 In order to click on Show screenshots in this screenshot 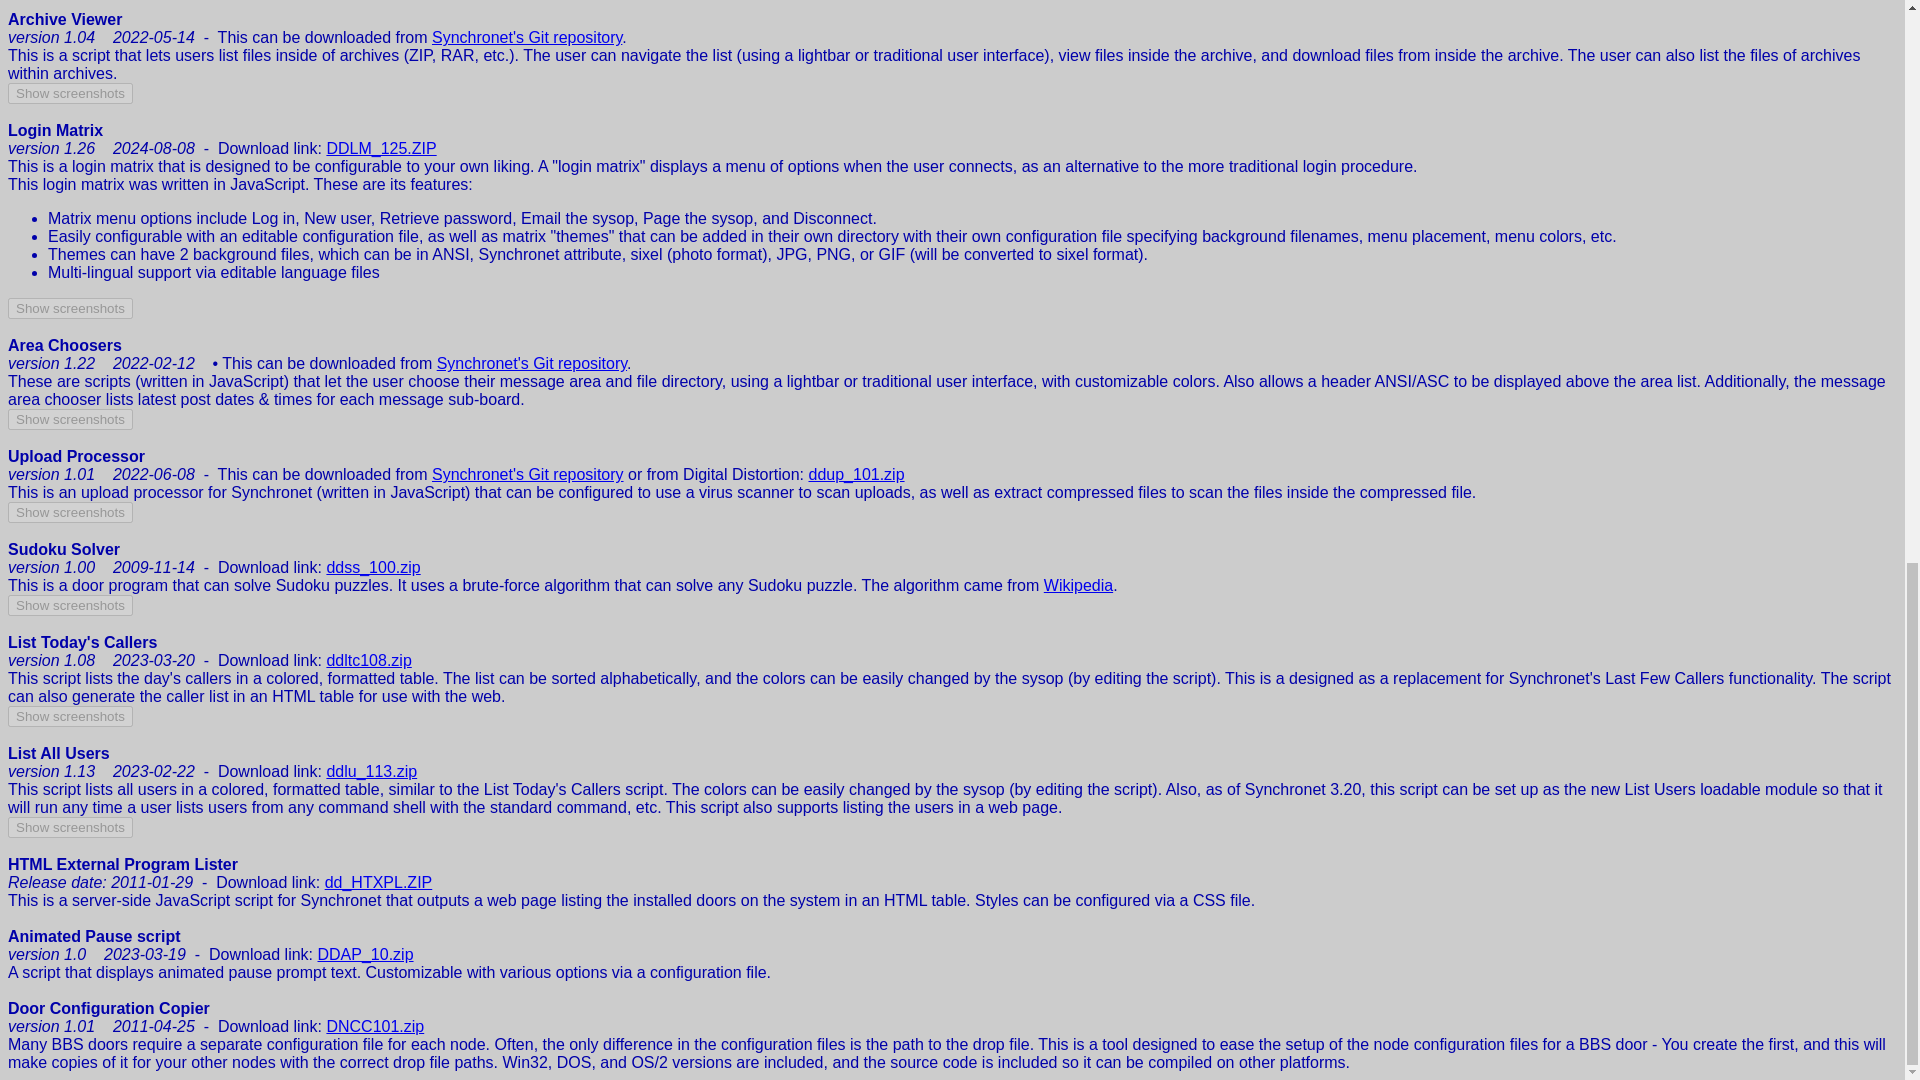, I will do `click(70, 308)`.